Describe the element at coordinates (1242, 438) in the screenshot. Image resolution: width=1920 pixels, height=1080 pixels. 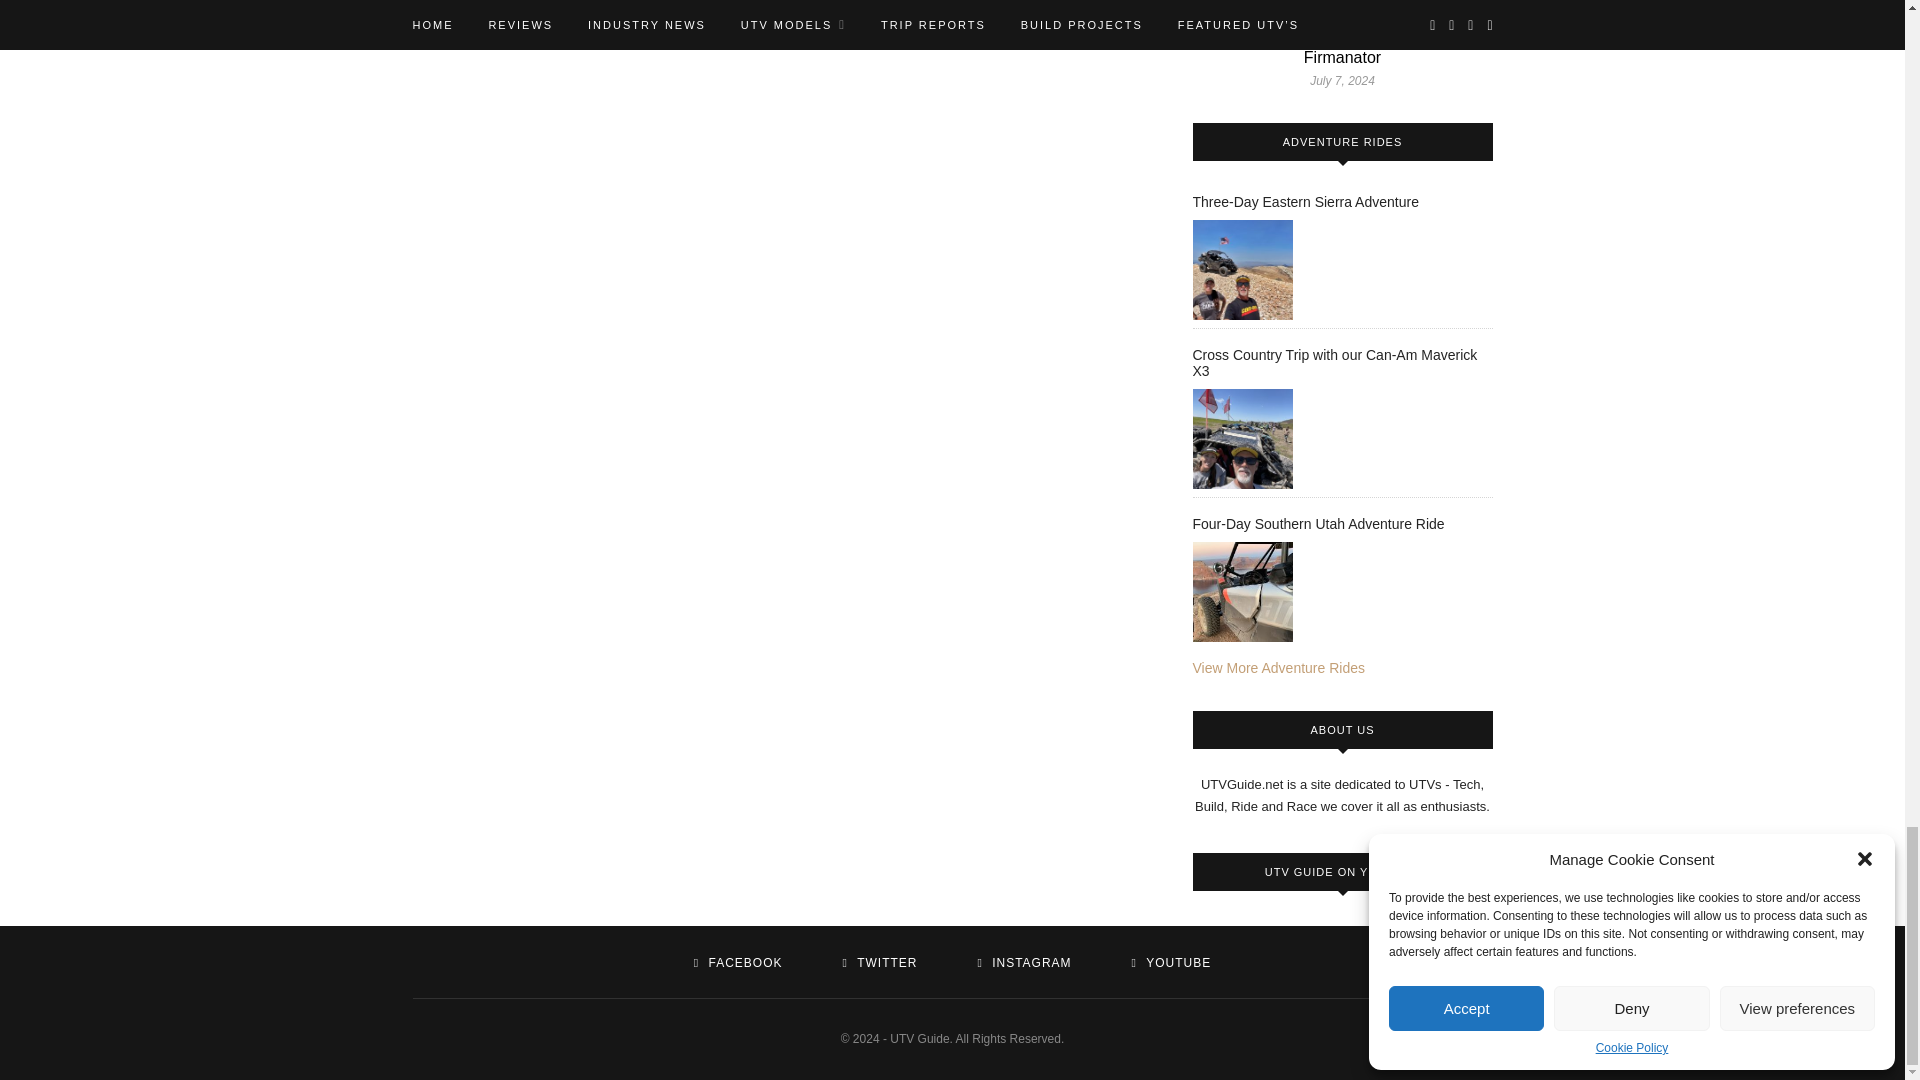
I see `Cross Country Trip with our Can-Am Maverick X3` at that location.